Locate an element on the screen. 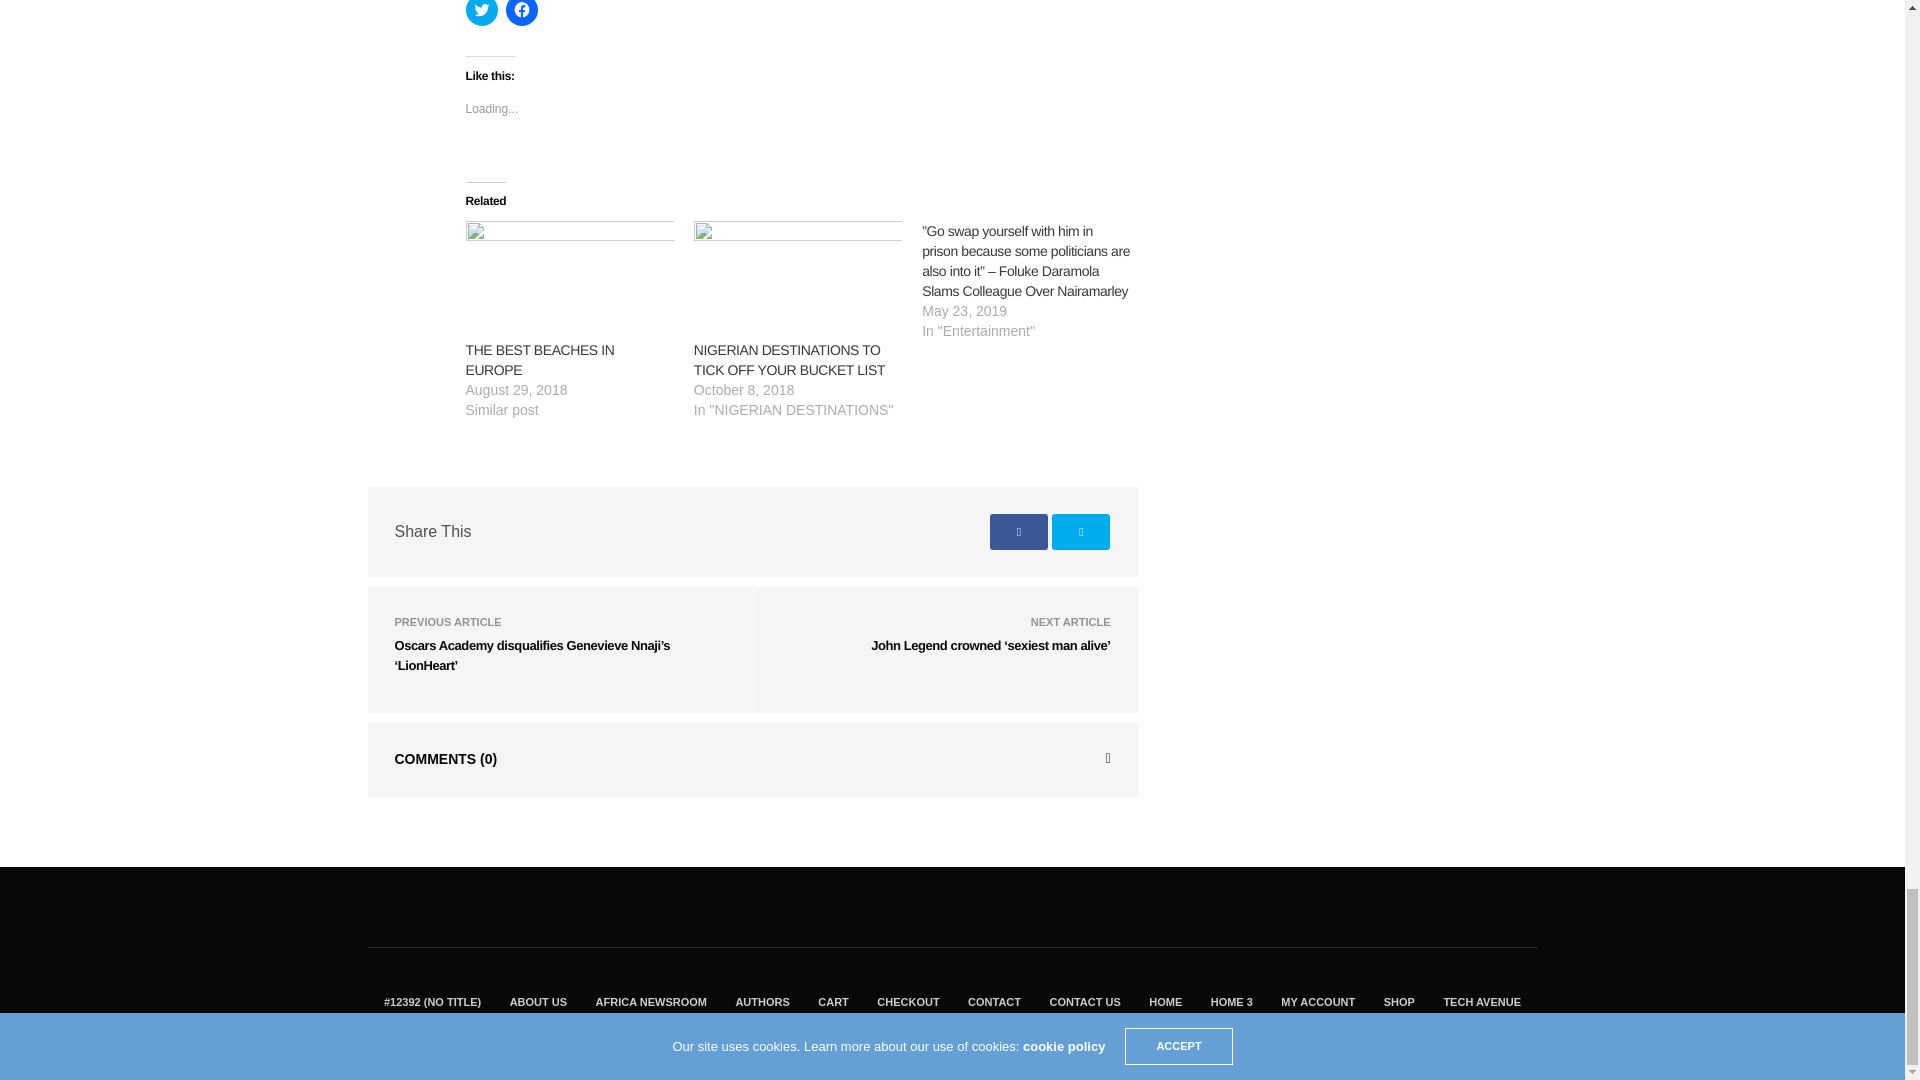 This screenshot has width=1920, height=1080. Click to share on Twitter is located at coordinates (482, 12).